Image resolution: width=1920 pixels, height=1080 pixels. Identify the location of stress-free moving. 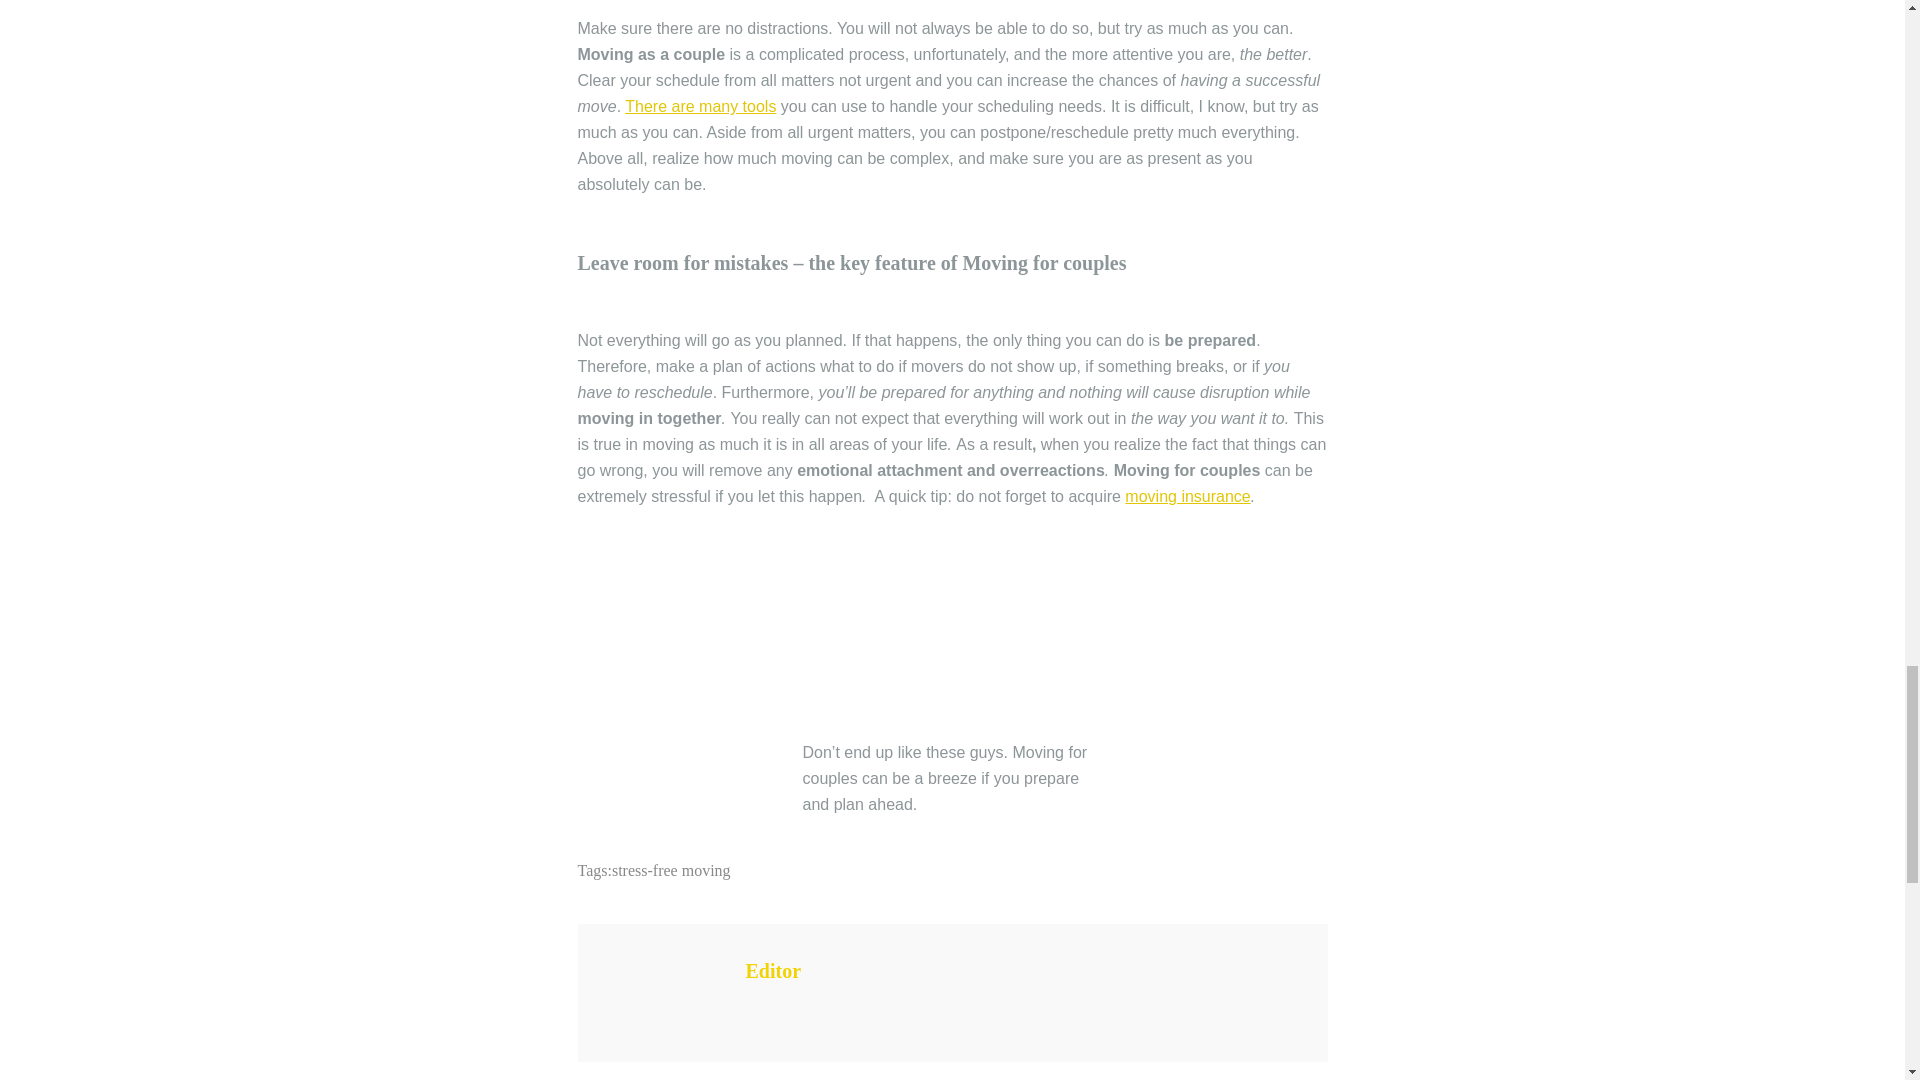
(672, 870).